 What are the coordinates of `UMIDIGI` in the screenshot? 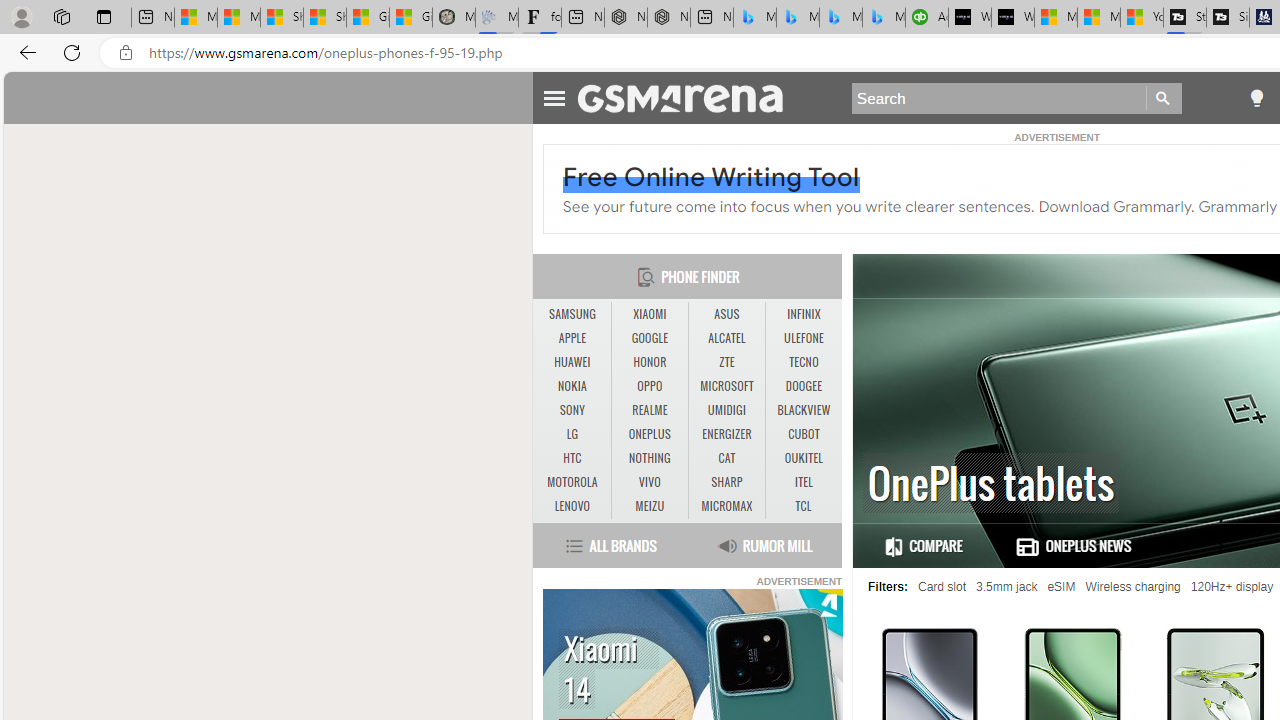 It's located at (726, 411).